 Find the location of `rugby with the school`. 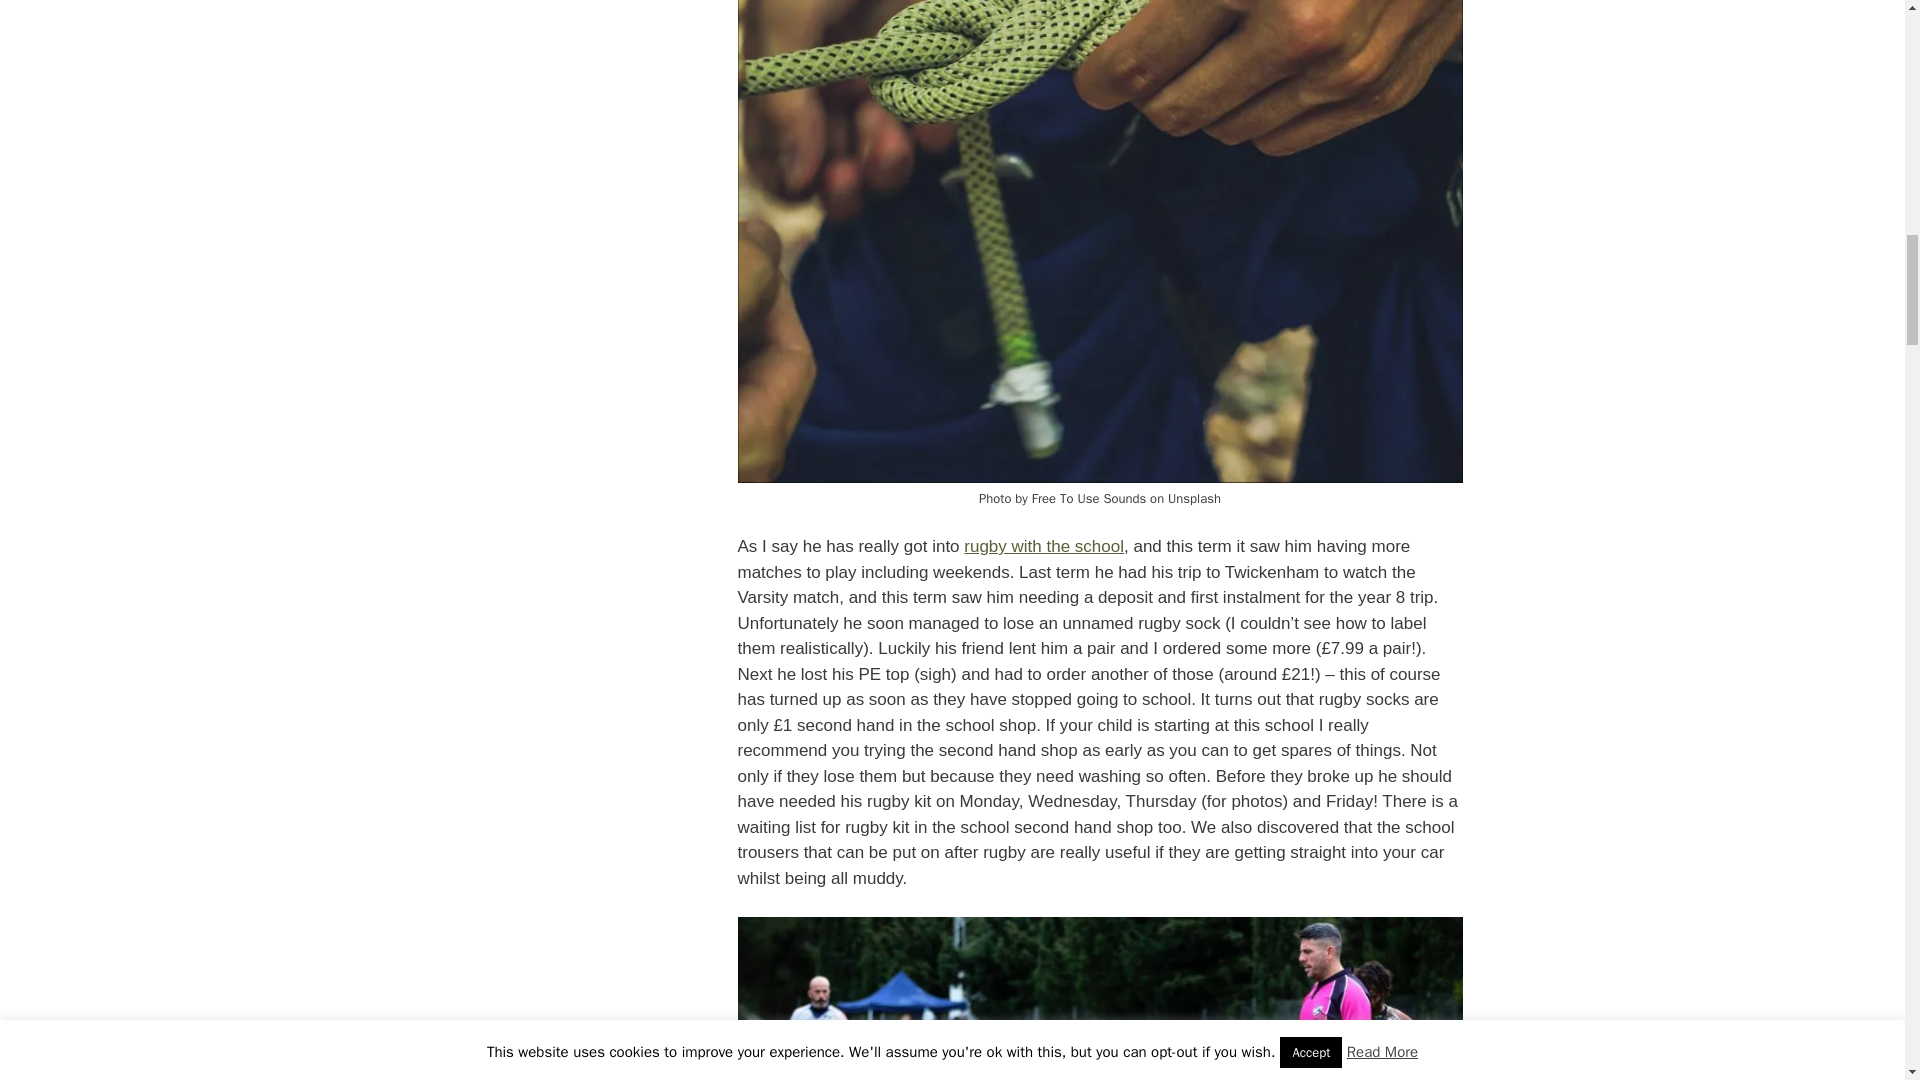

rugby with the school is located at coordinates (1043, 546).